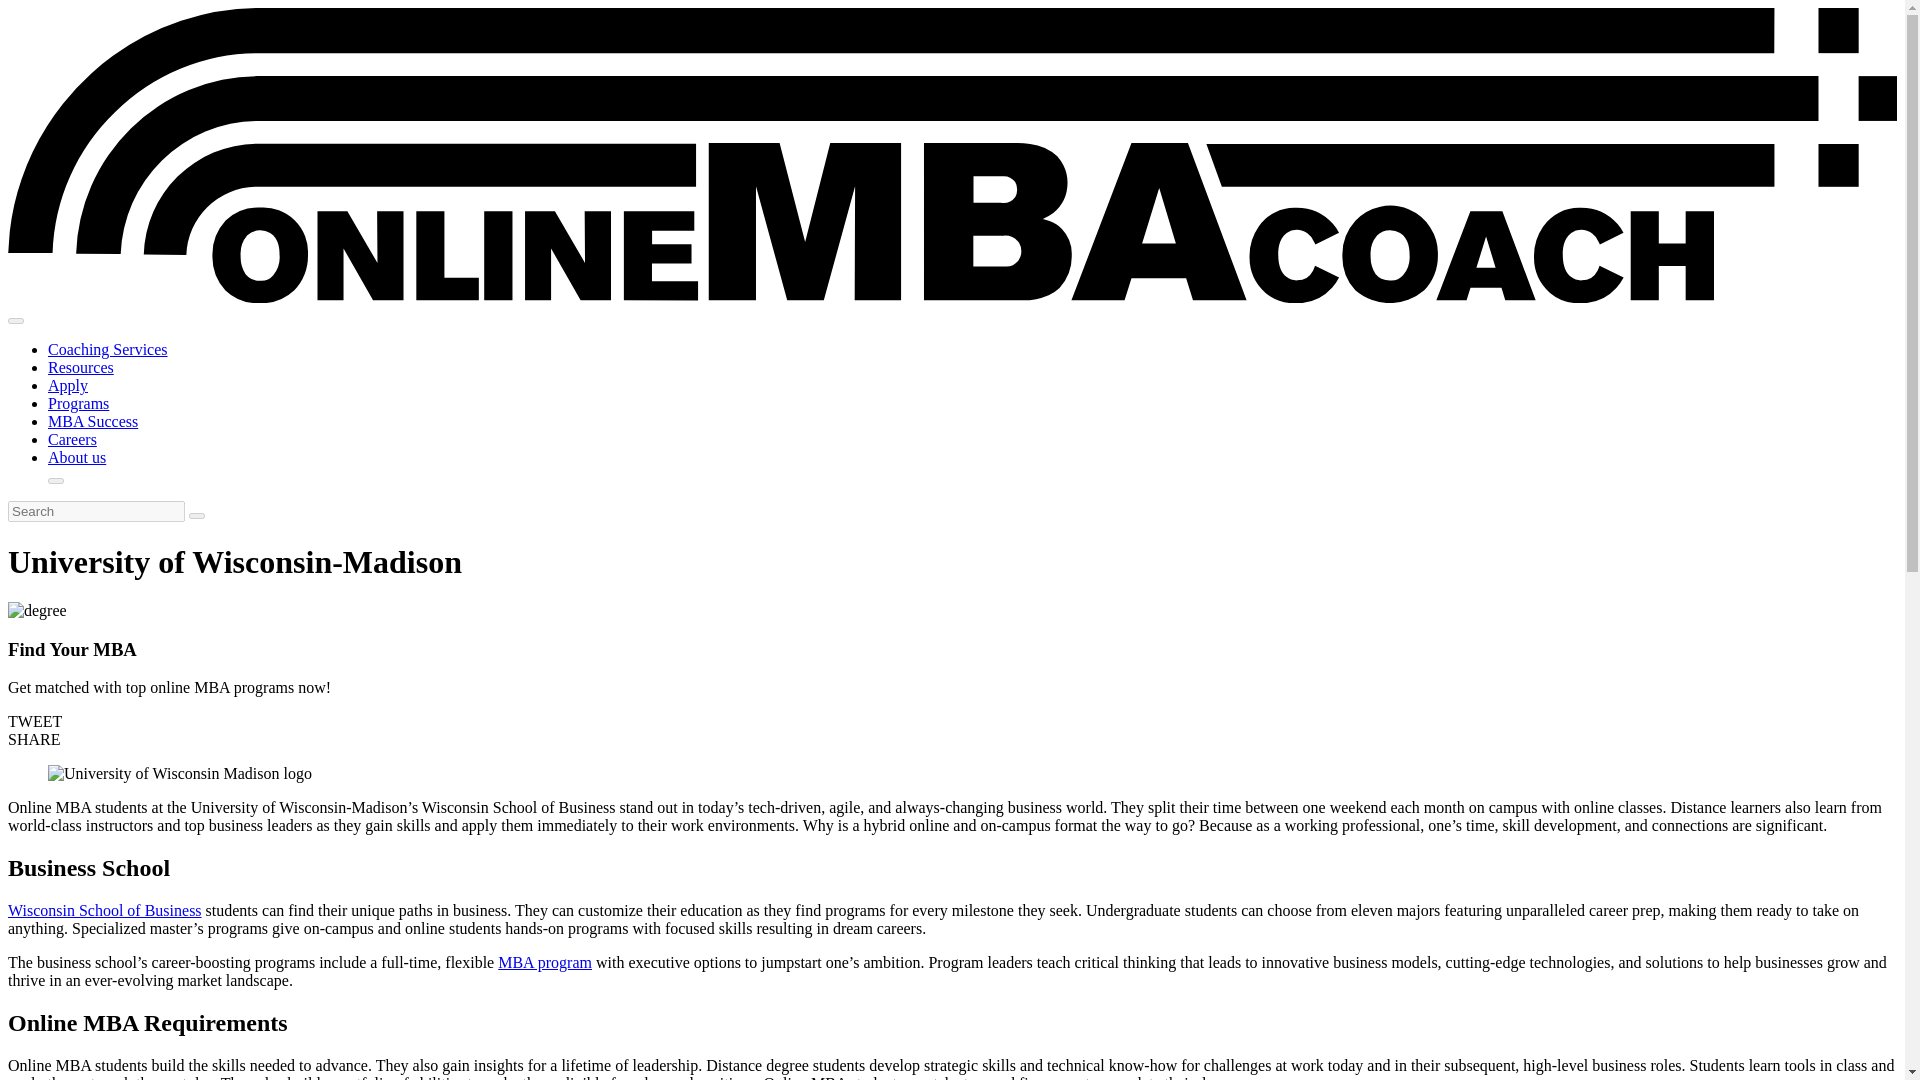  I want to click on Wisconsin School of Business, so click(104, 910).